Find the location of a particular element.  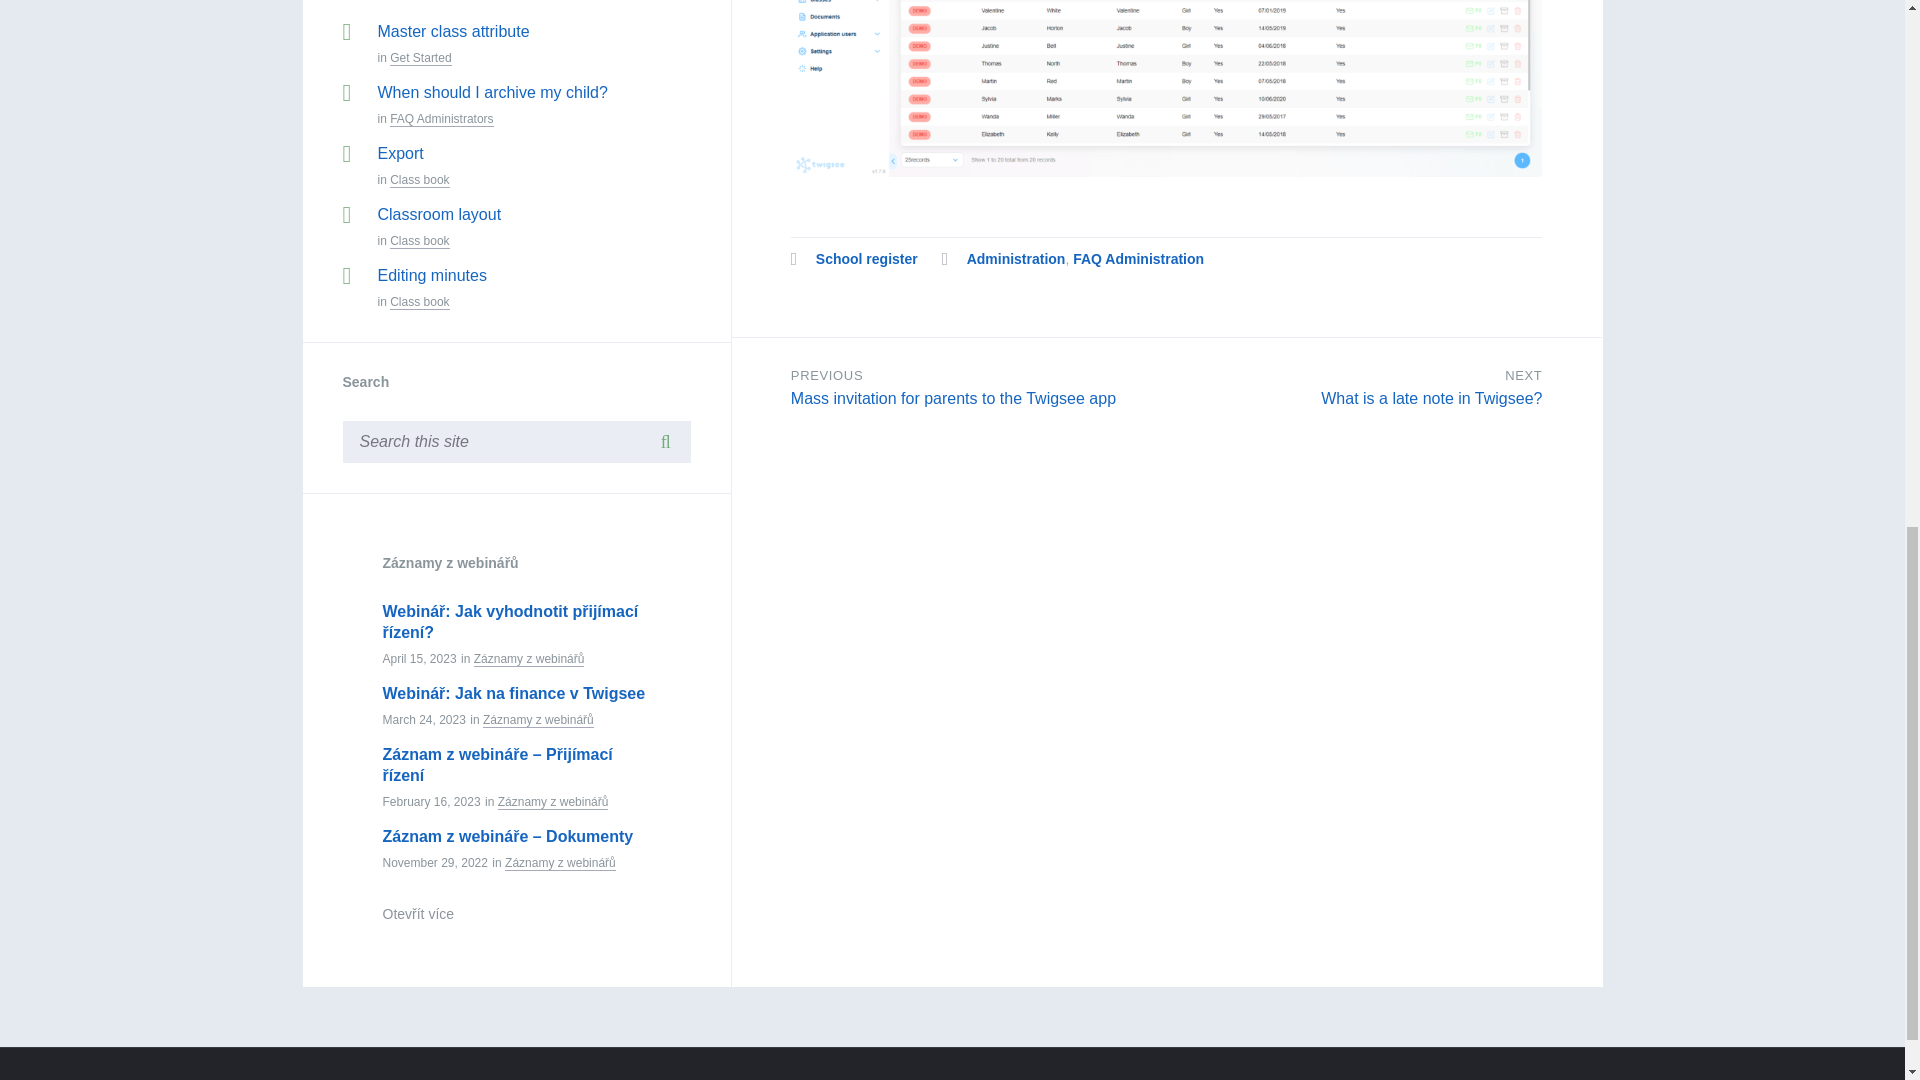

Administration is located at coordinates (1016, 258).